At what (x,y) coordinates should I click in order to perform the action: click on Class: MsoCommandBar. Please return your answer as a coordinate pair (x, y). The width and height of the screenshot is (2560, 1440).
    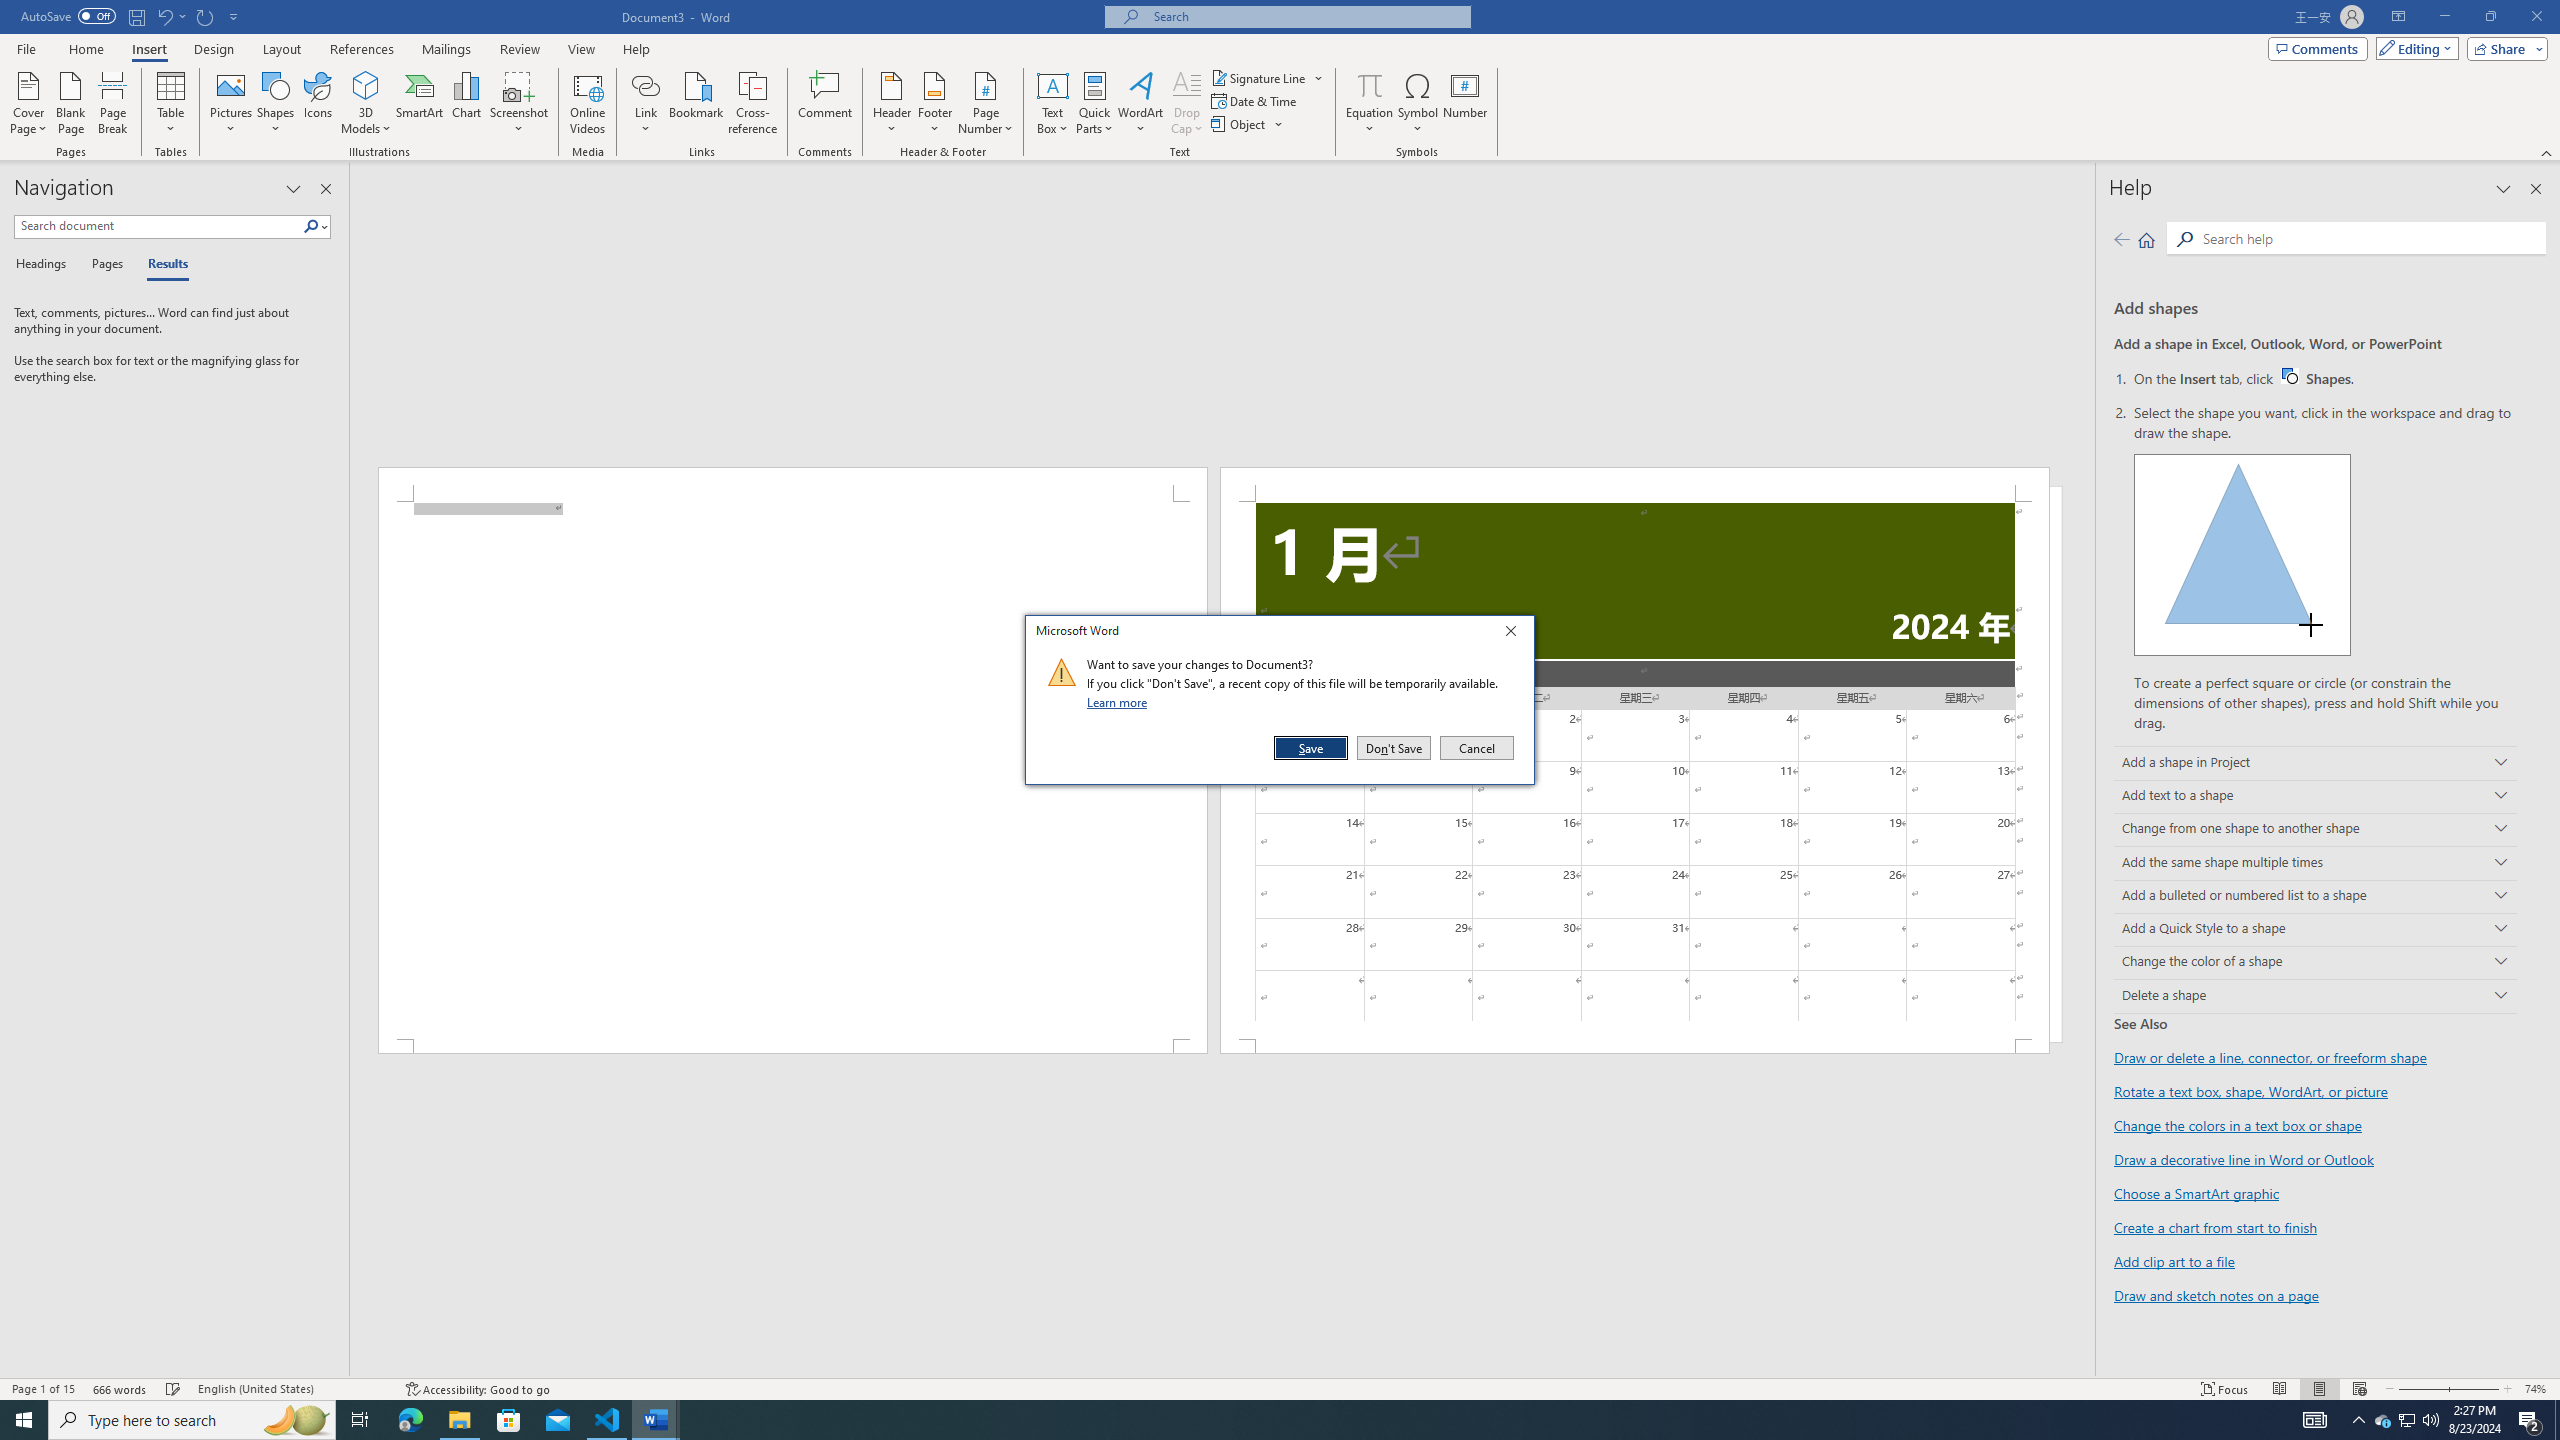
    Looking at the image, I should click on (1280, 1388).